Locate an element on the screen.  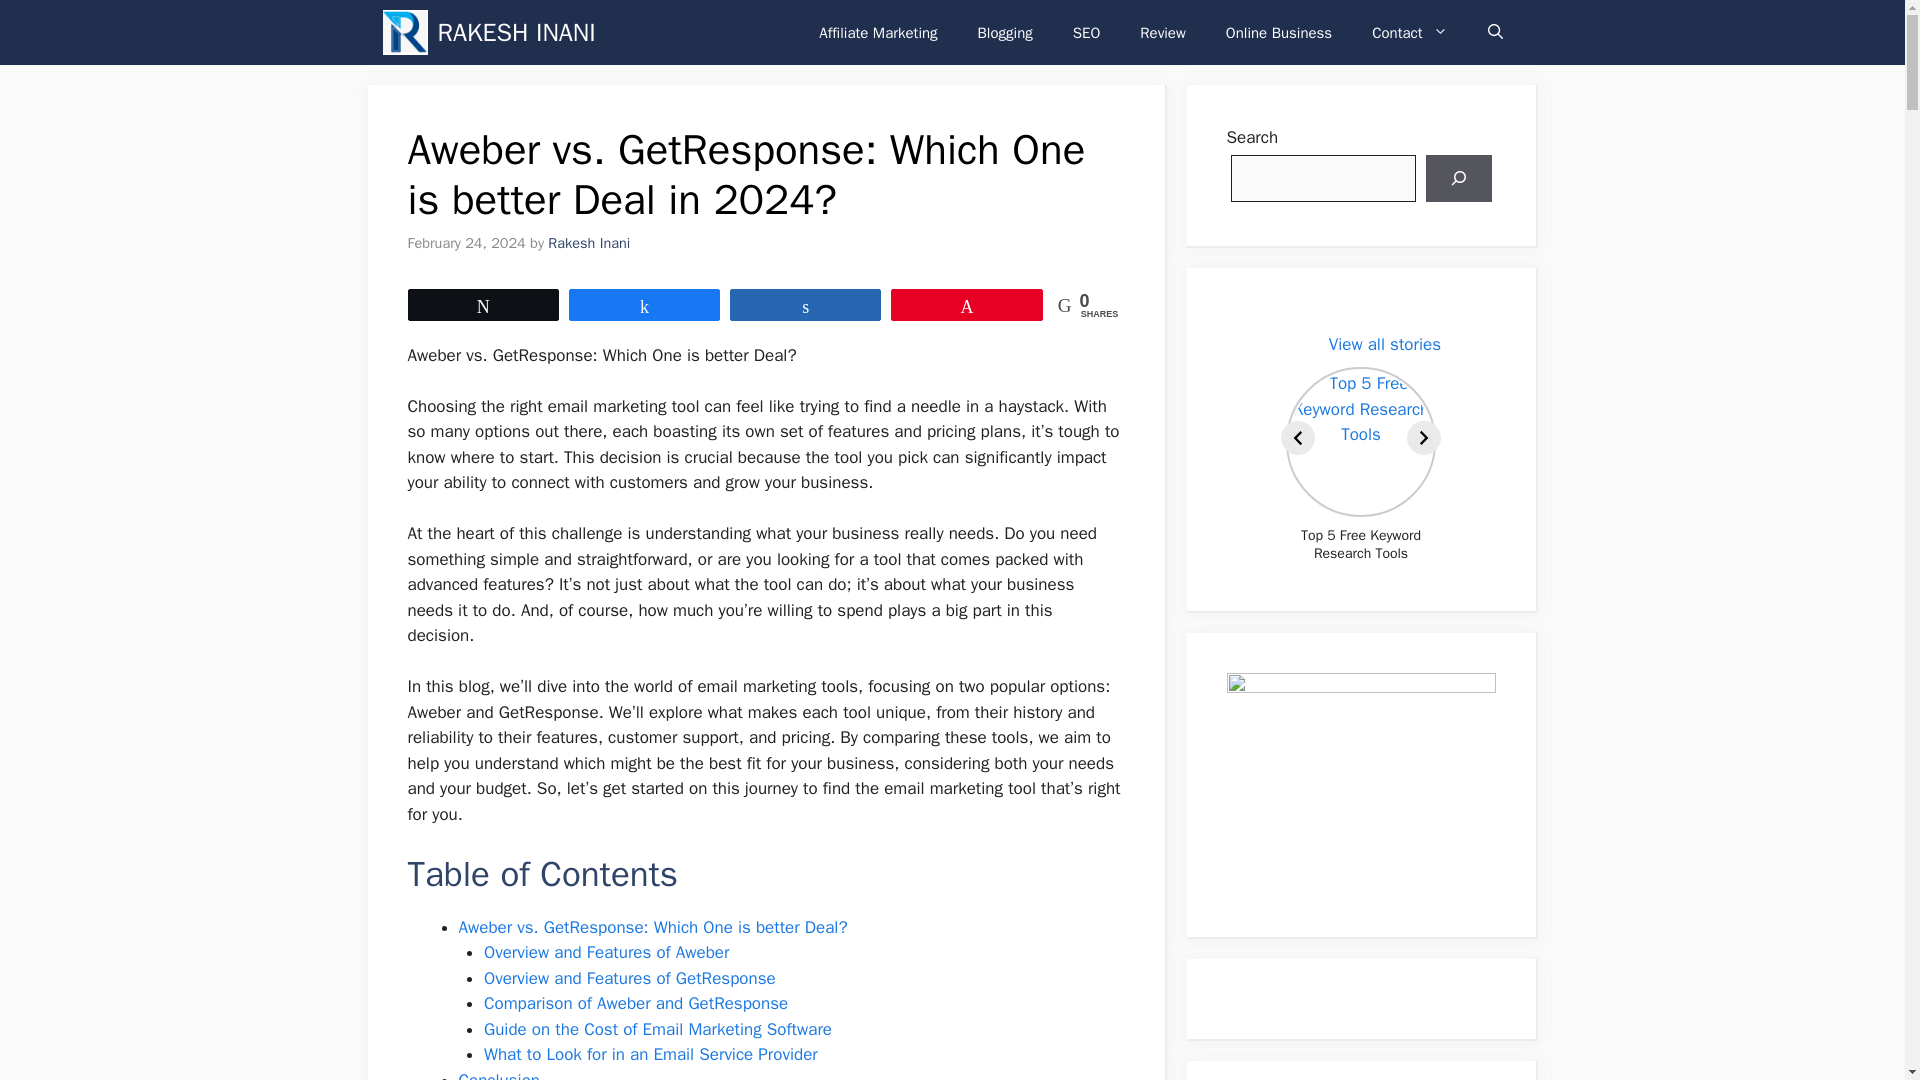
Online Business is located at coordinates (1278, 32).